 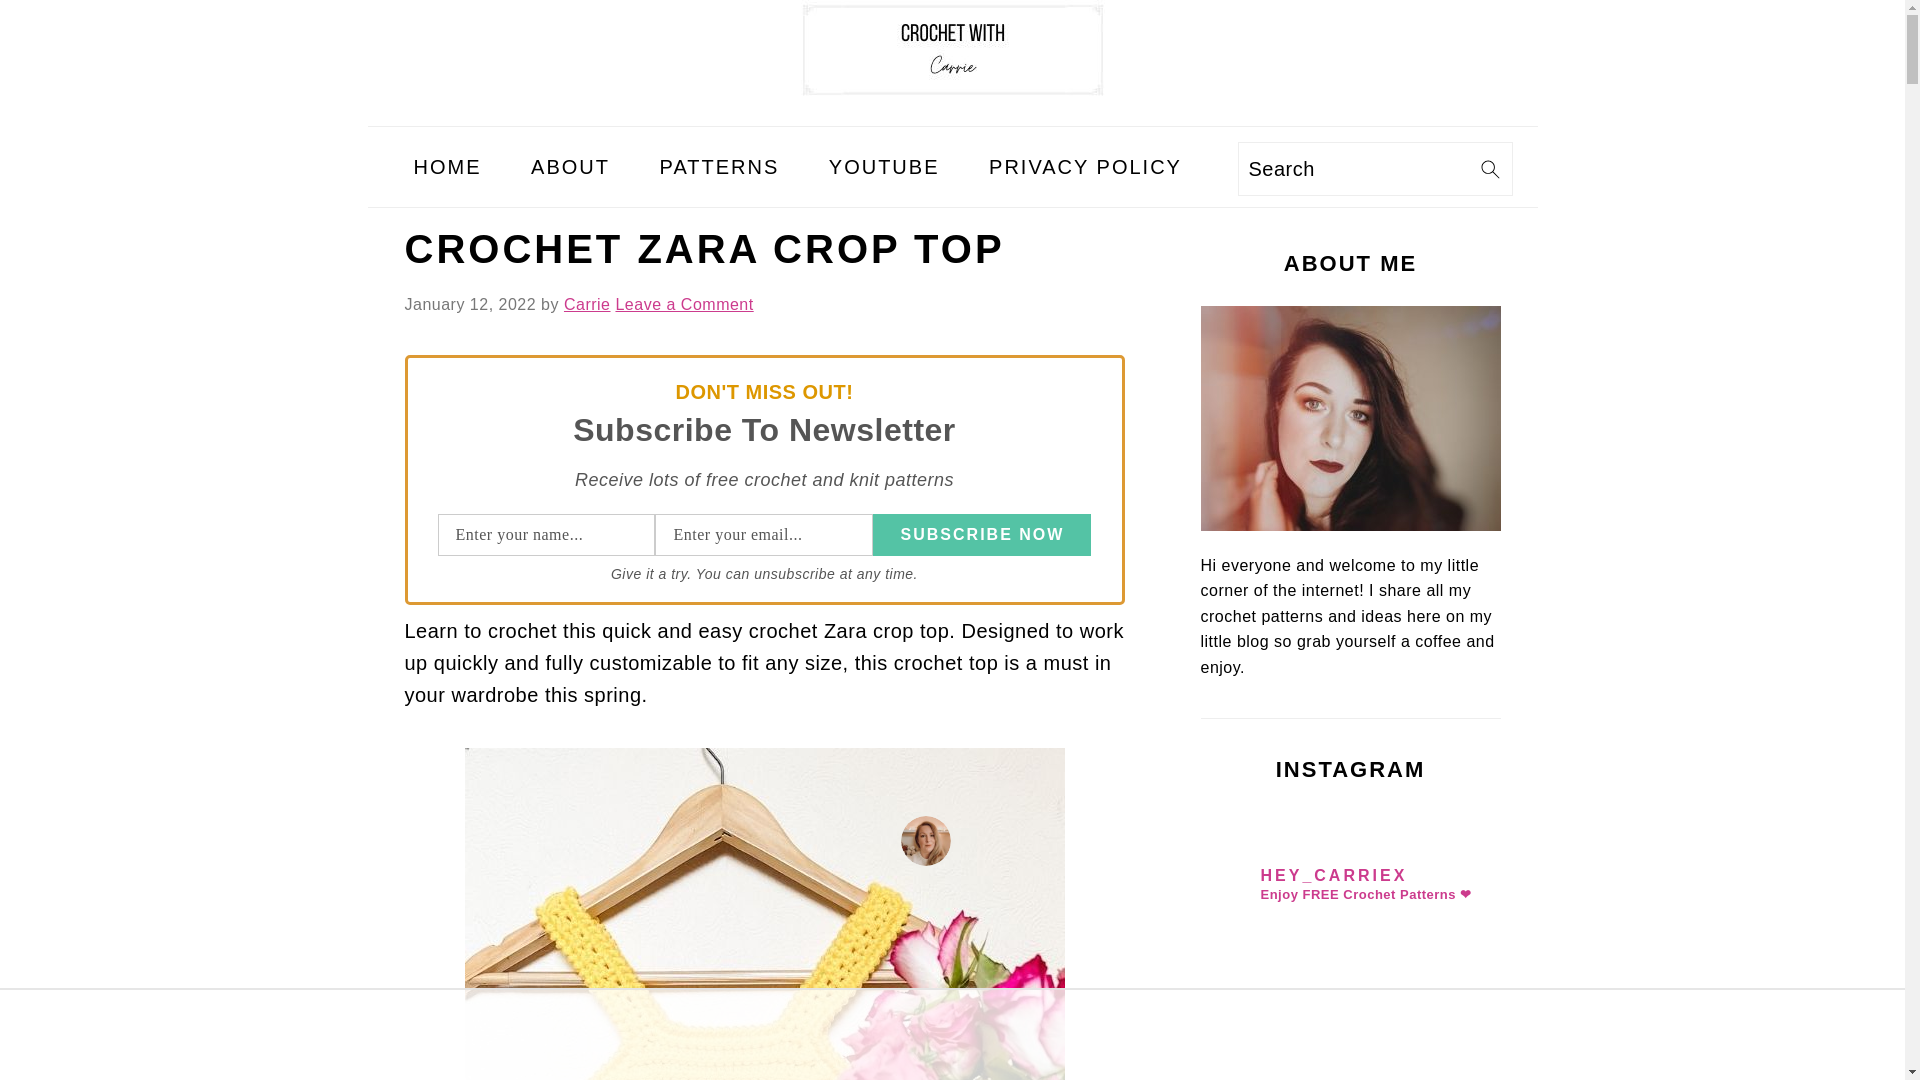 I want to click on HOME, so click(x=446, y=166).